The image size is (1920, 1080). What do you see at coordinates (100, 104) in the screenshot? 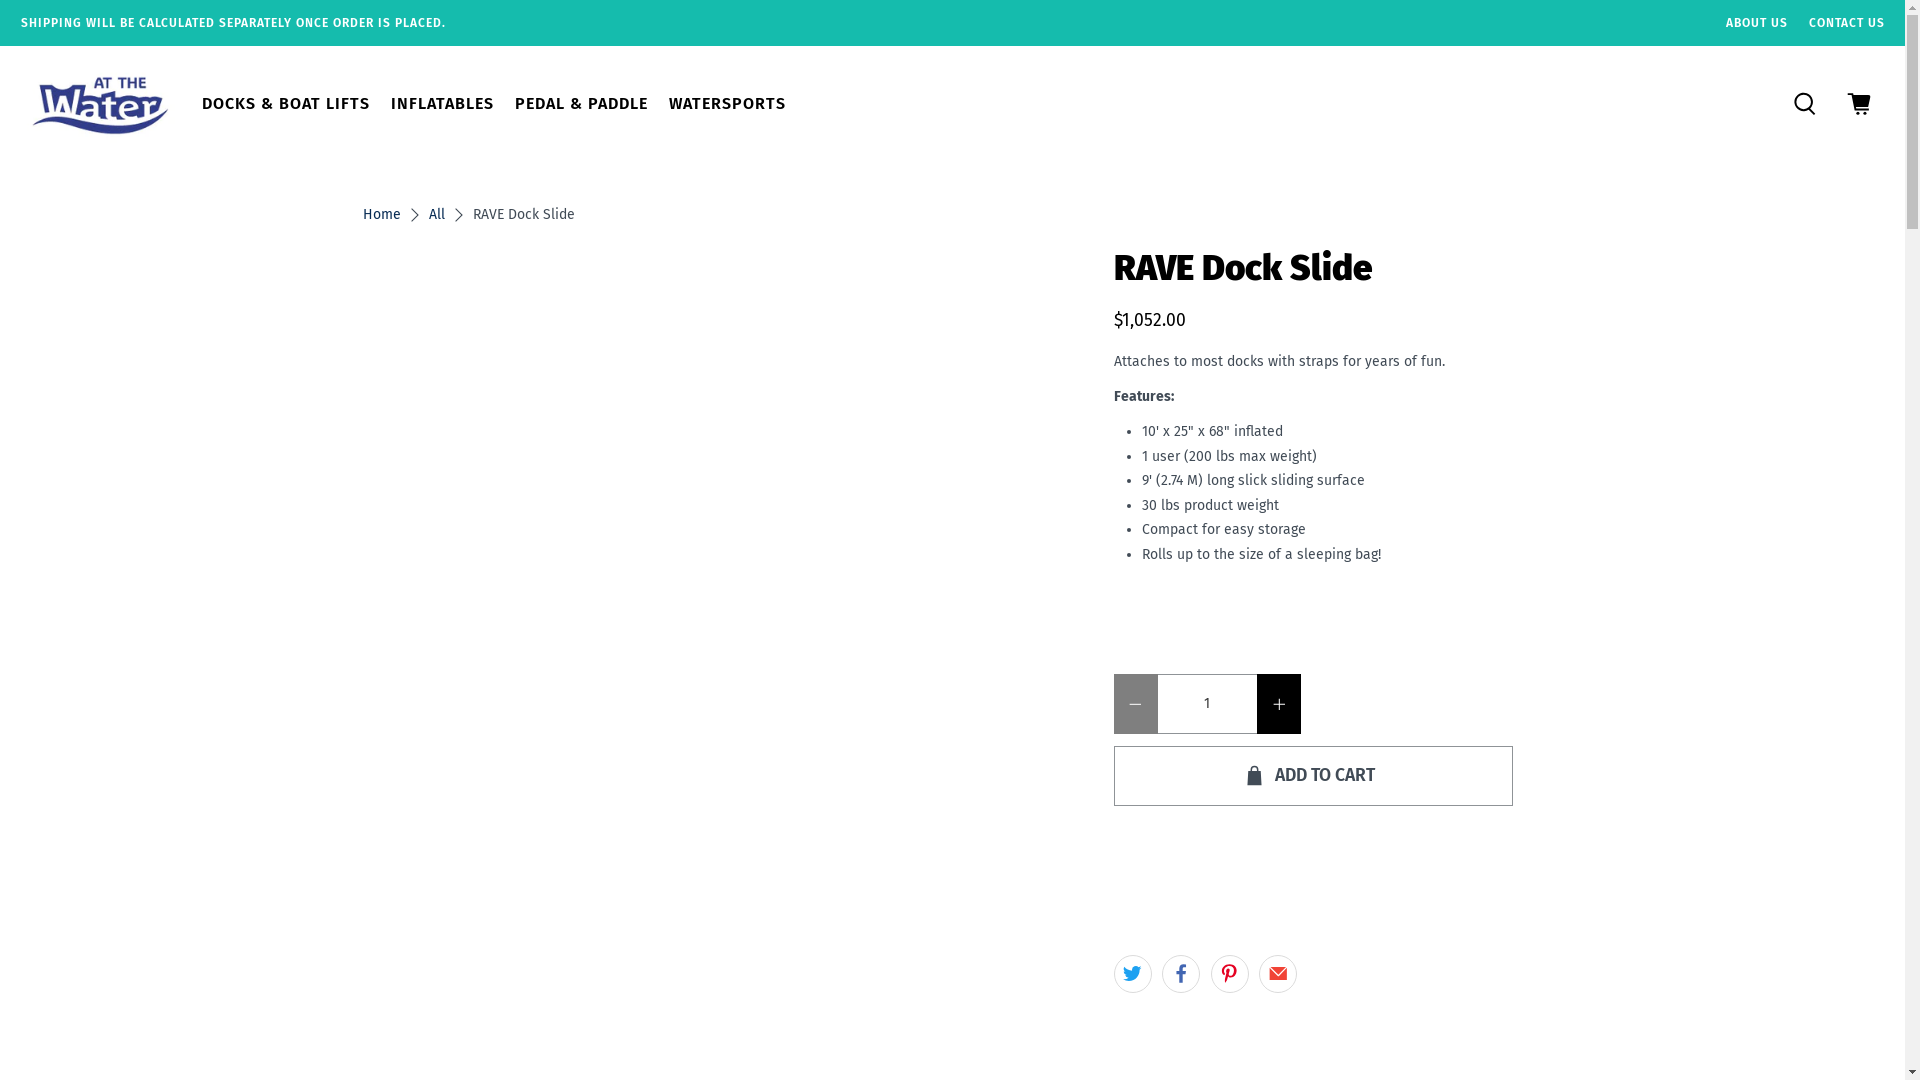
I see `At The Water` at bounding box center [100, 104].